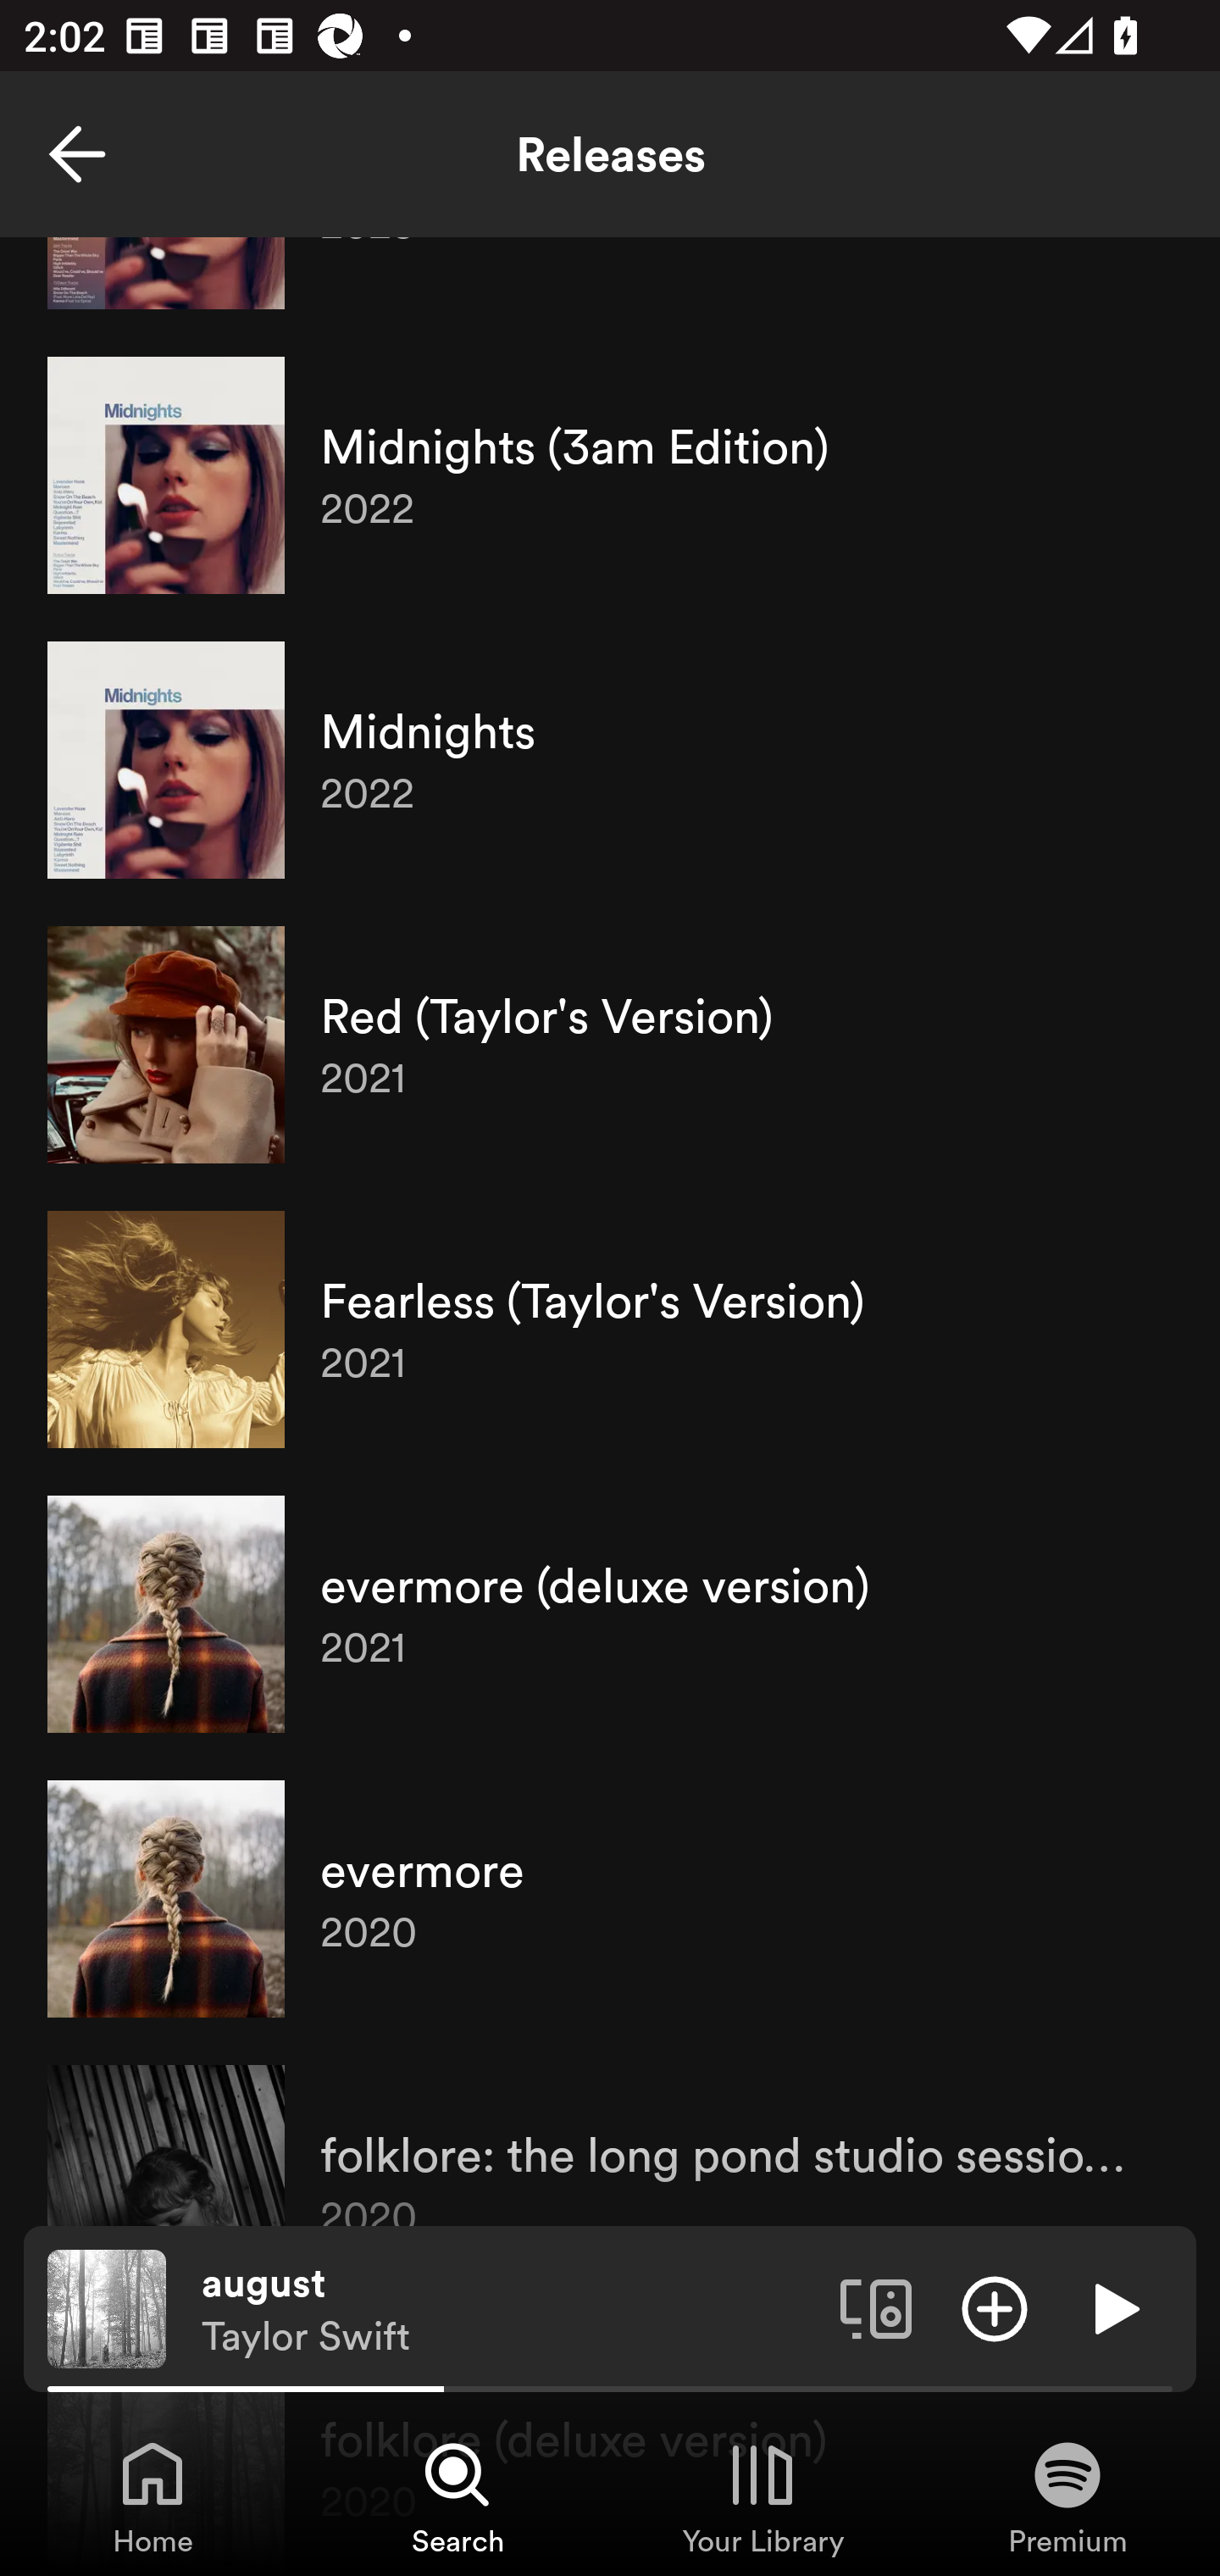 The width and height of the screenshot is (1220, 2576). What do you see at coordinates (1067, 2496) in the screenshot?
I see `Premium, Tab 4 of 4 Premium Premium` at bounding box center [1067, 2496].